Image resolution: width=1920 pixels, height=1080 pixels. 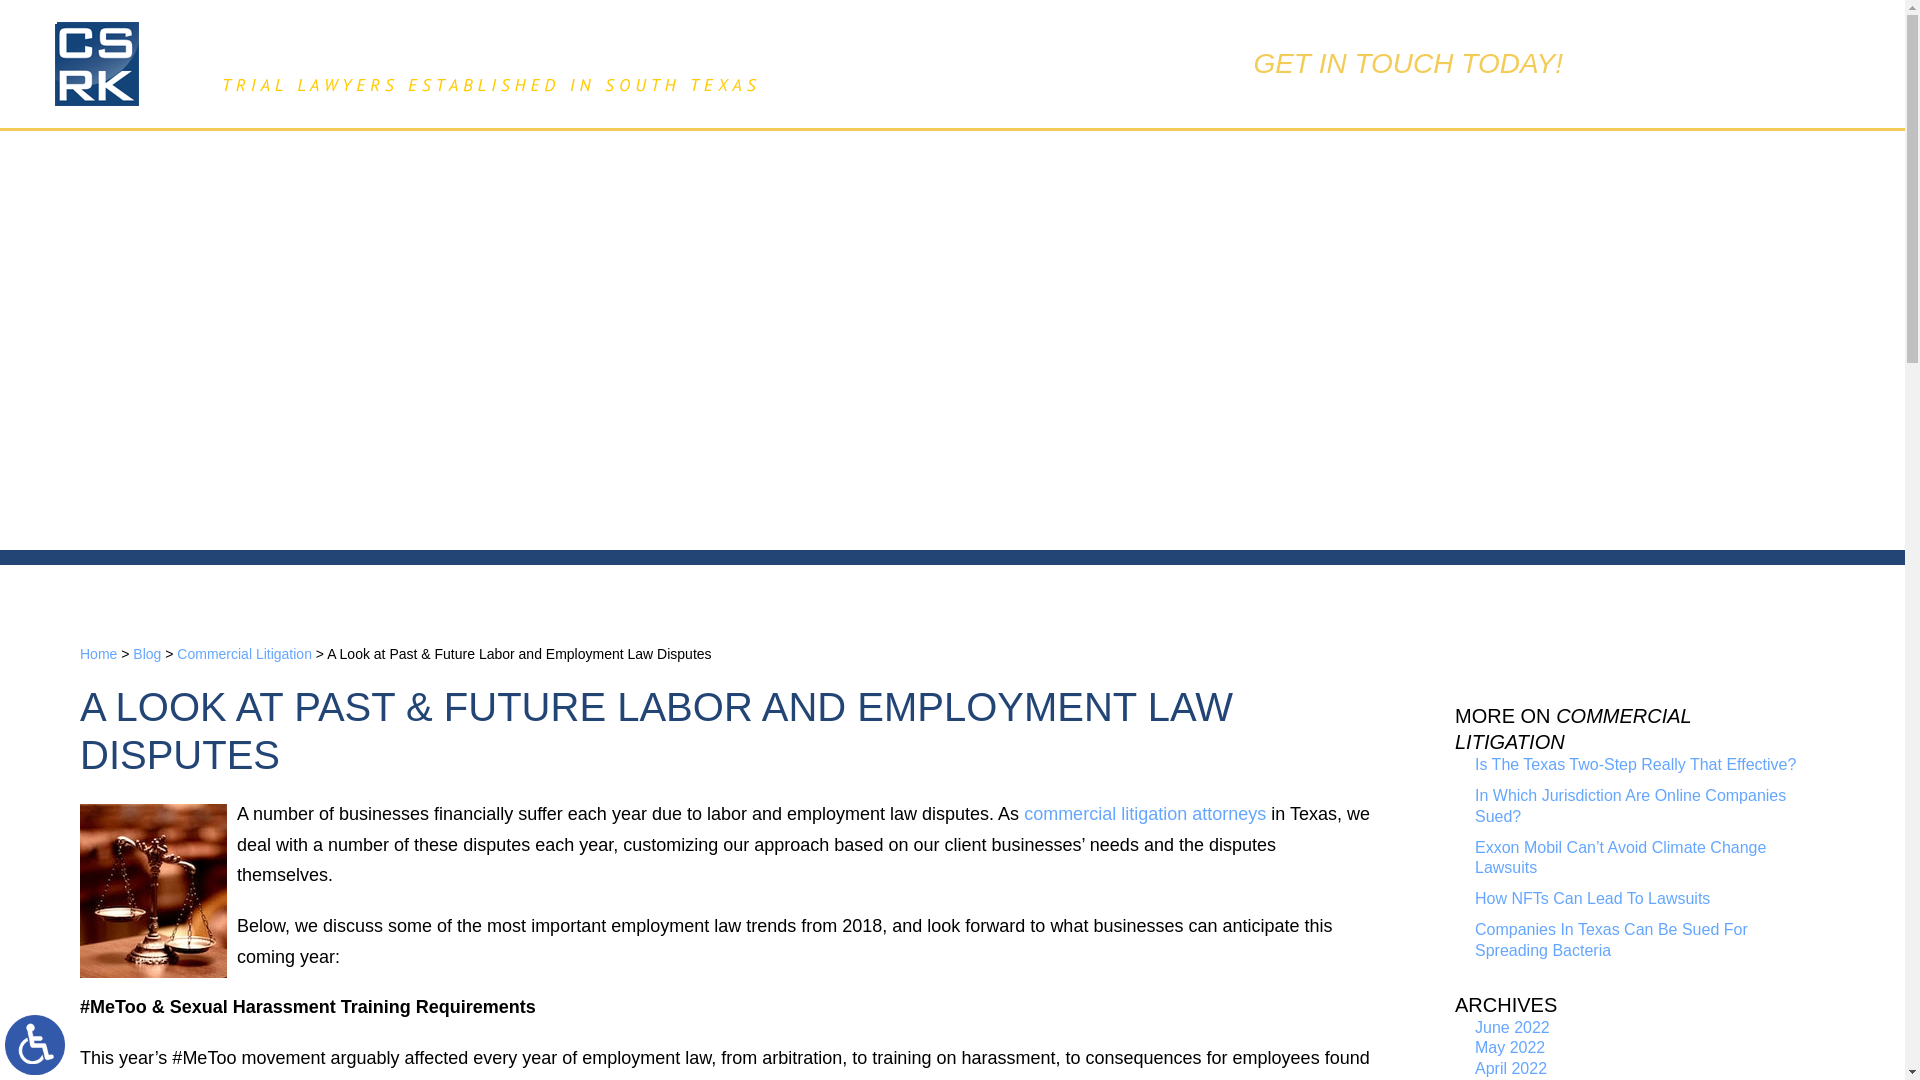 What do you see at coordinates (565, 160) in the screenshot?
I see `Home` at bounding box center [565, 160].